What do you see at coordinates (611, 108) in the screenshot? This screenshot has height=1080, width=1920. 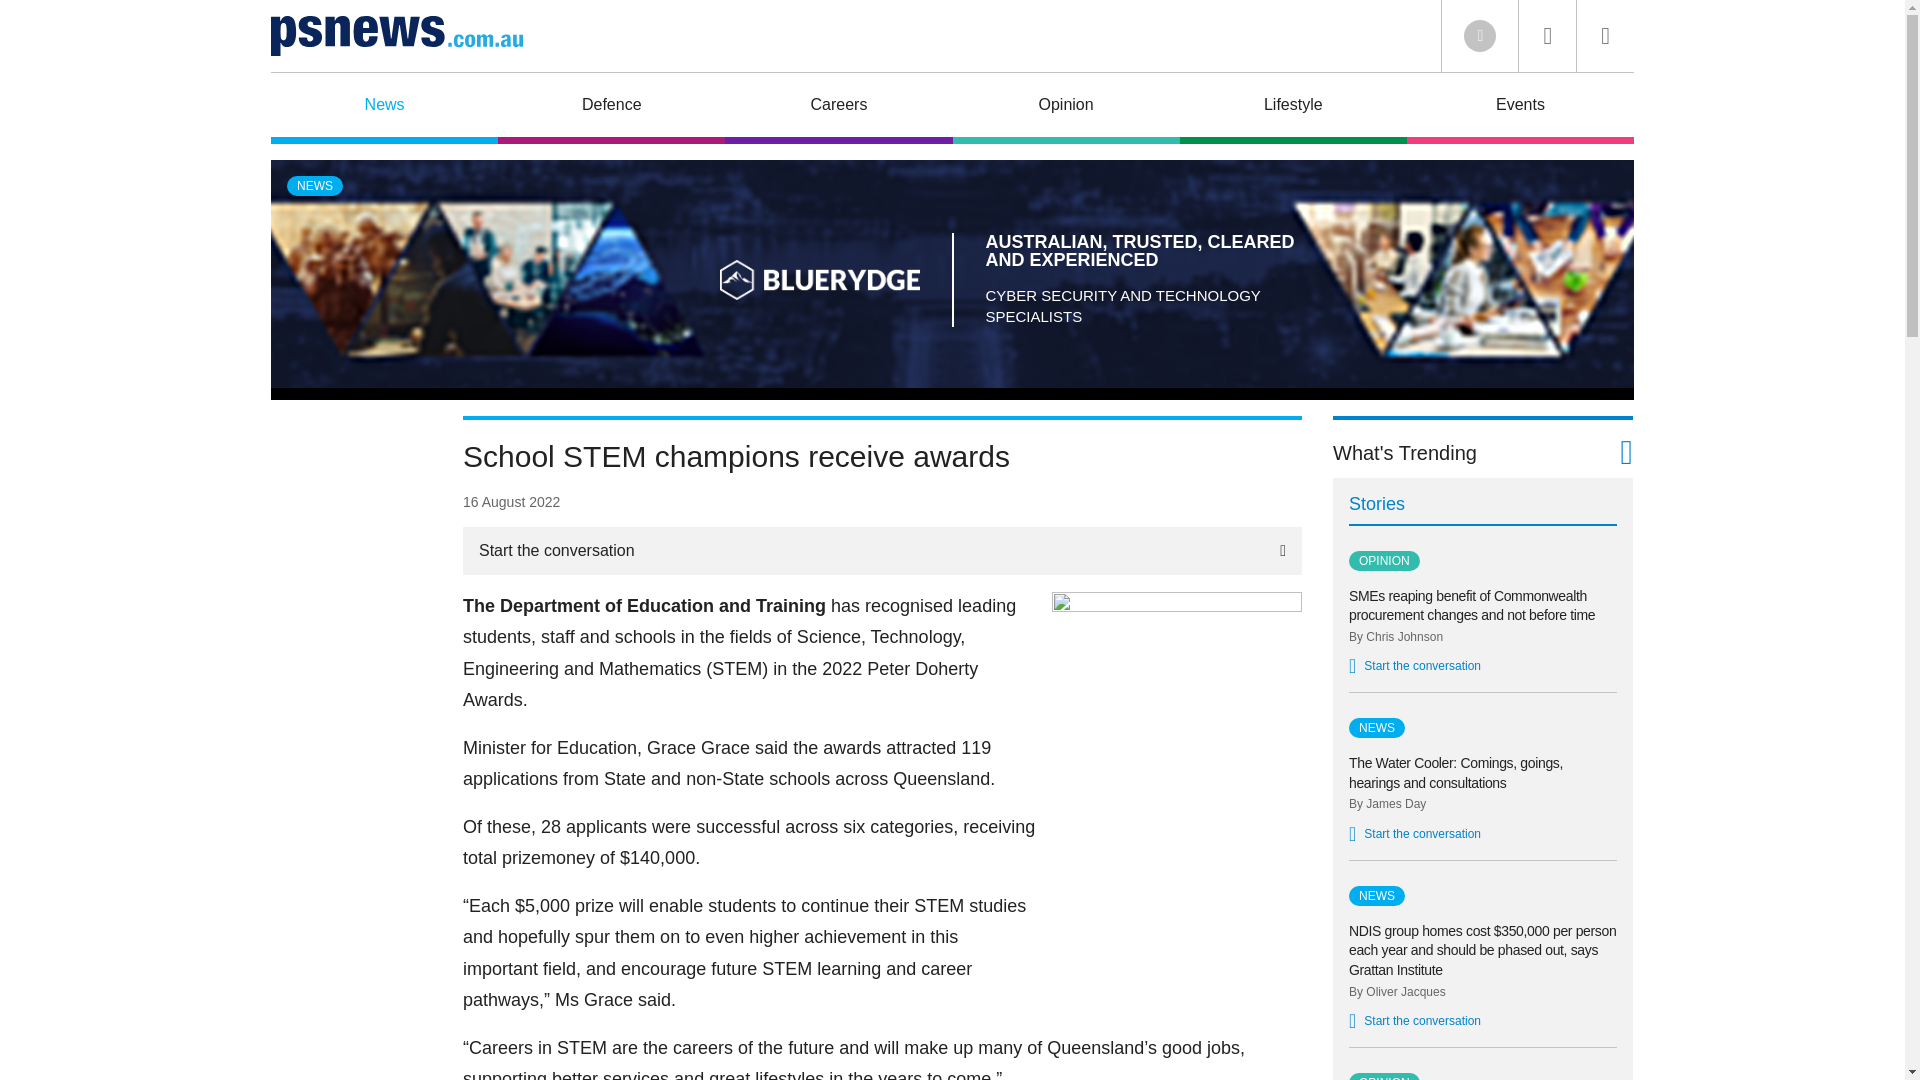 I see `Defence` at bounding box center [611, 108].